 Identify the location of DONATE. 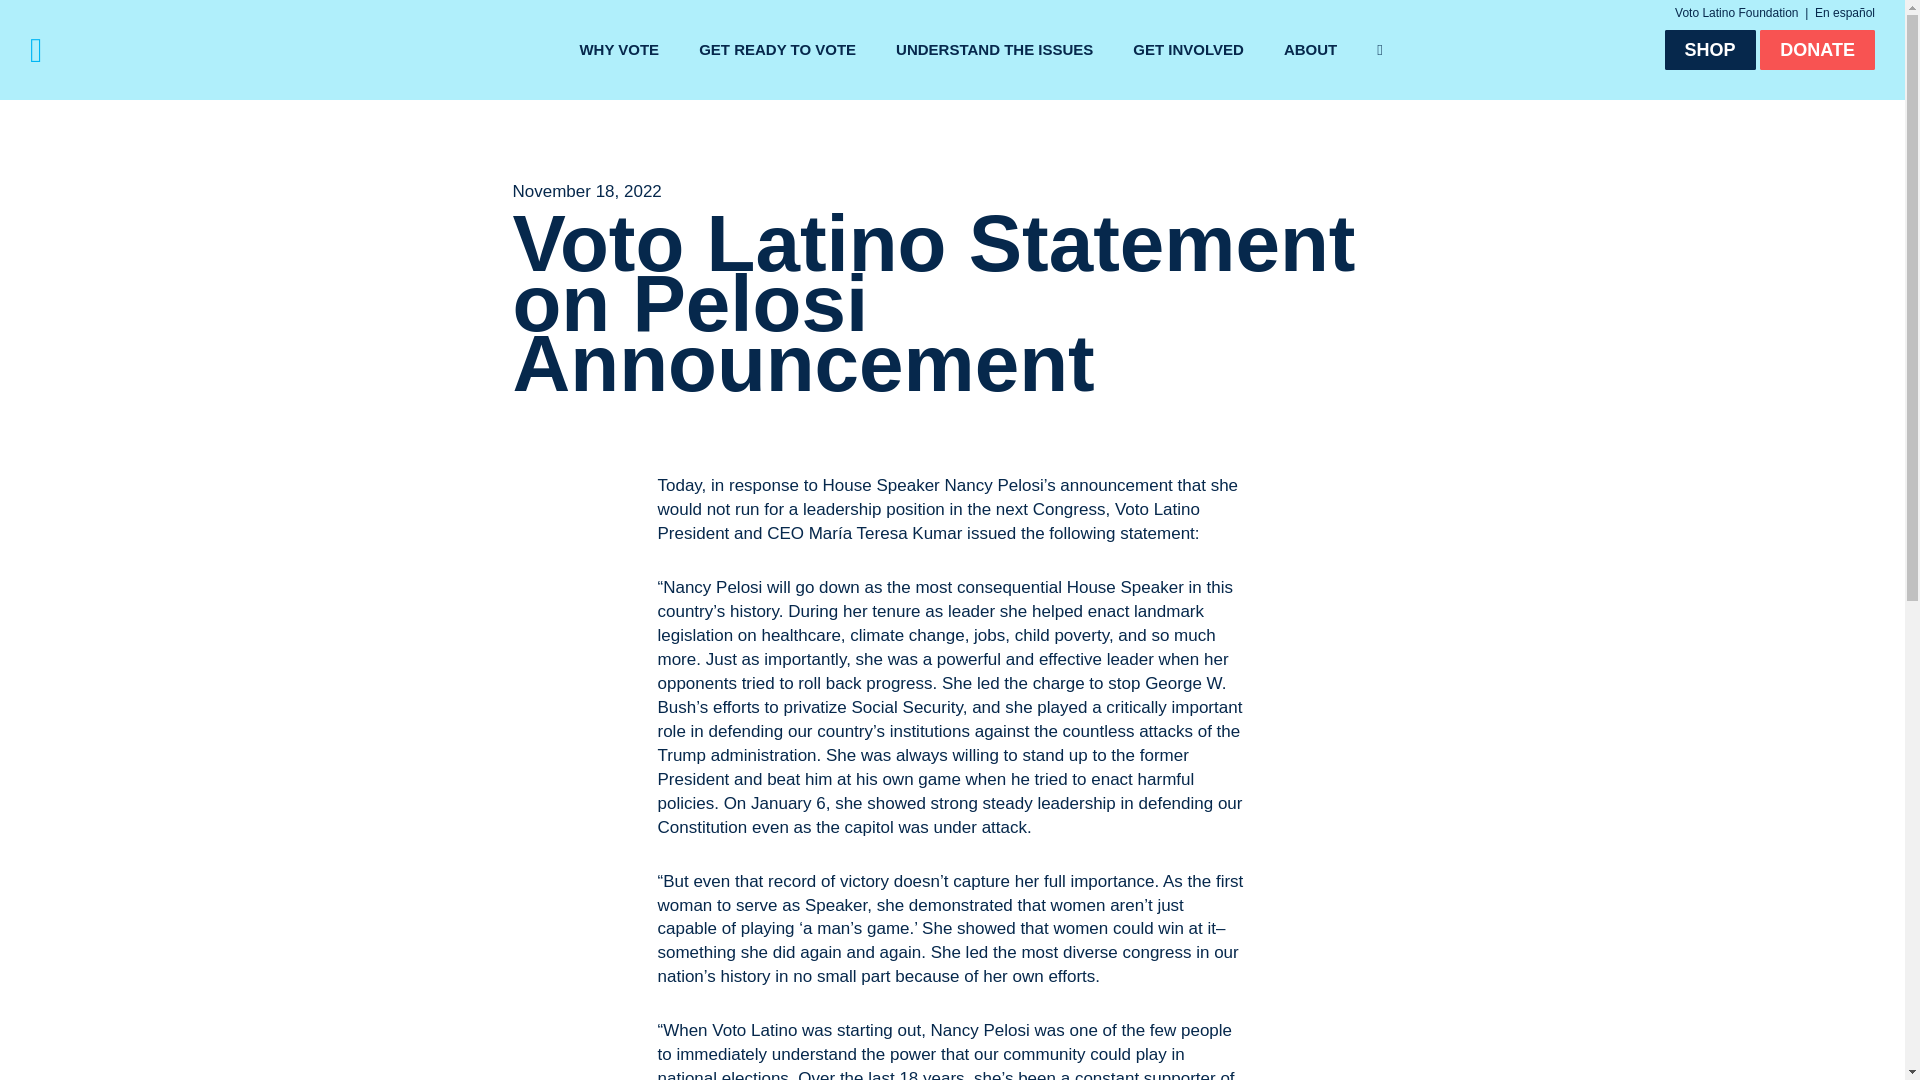
(1818, 50).